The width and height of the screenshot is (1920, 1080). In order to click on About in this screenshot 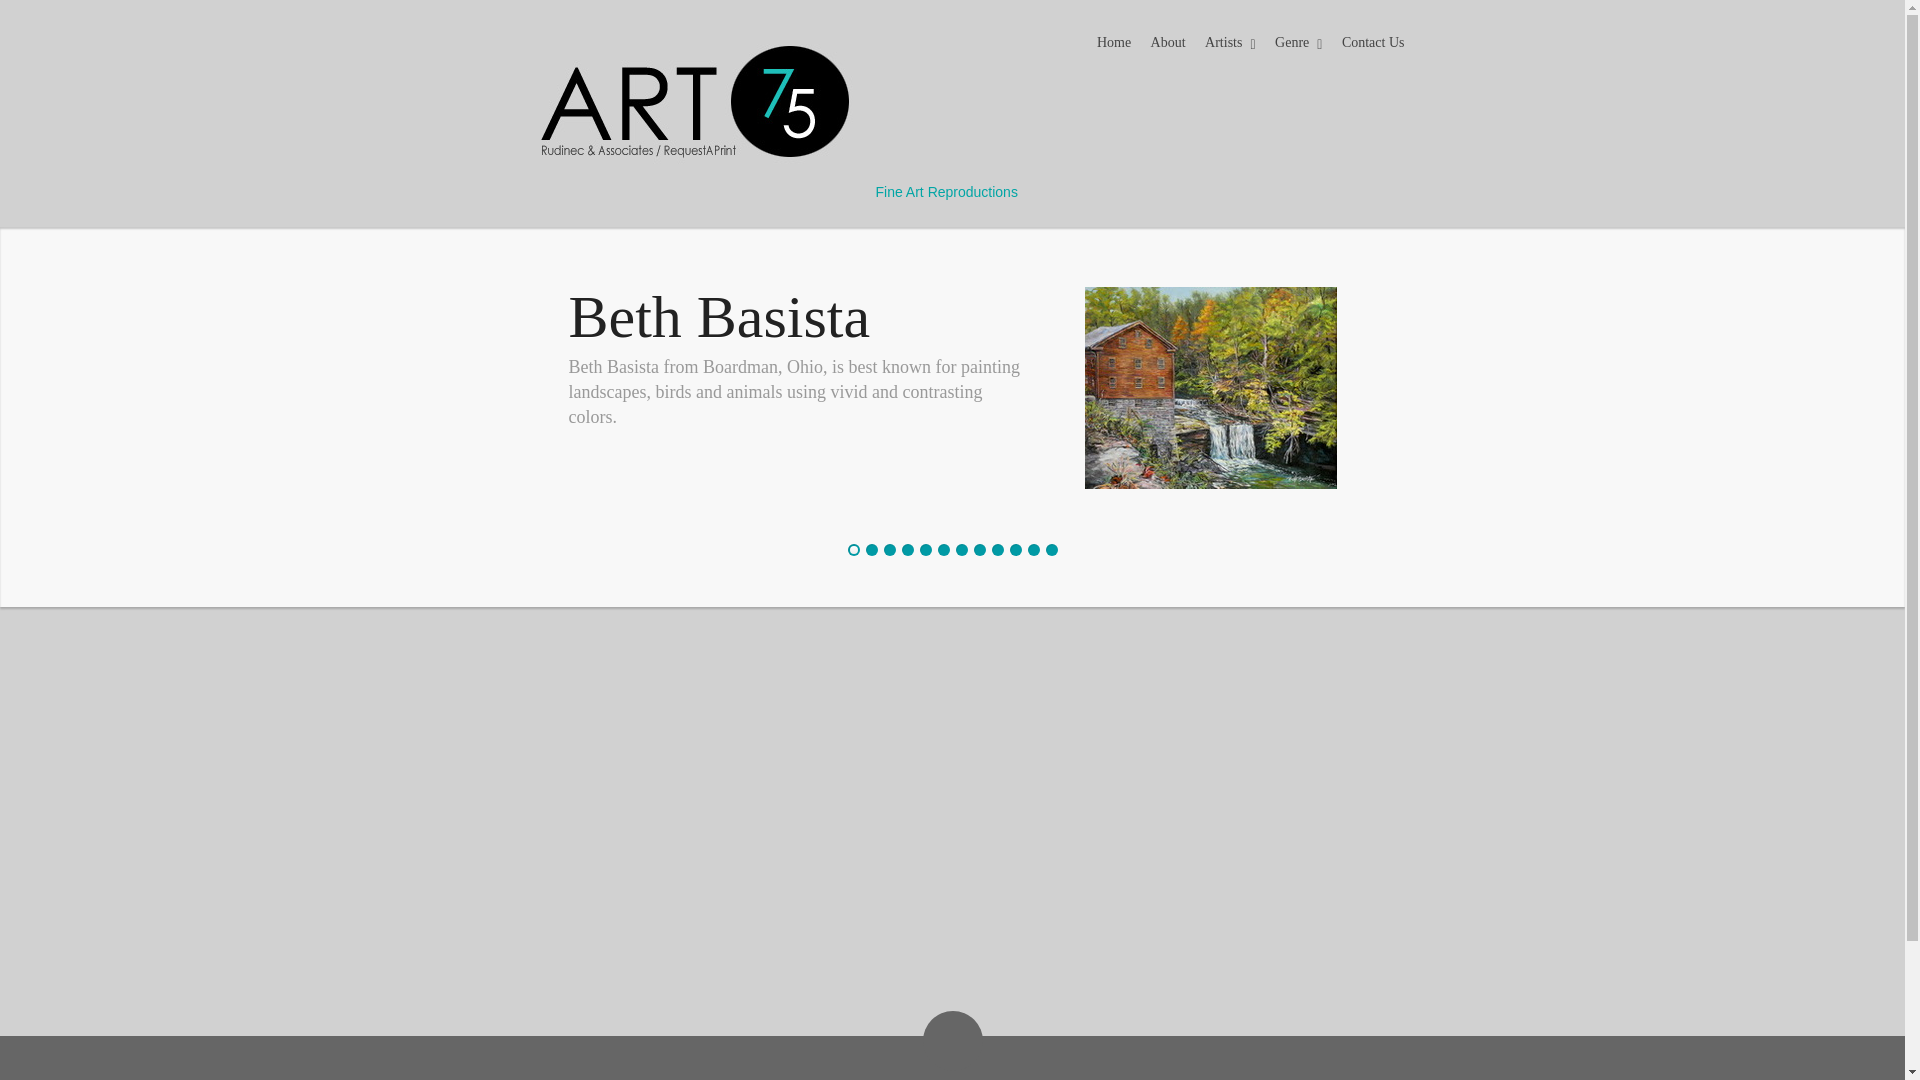, I will do `click(1168, 44)`.